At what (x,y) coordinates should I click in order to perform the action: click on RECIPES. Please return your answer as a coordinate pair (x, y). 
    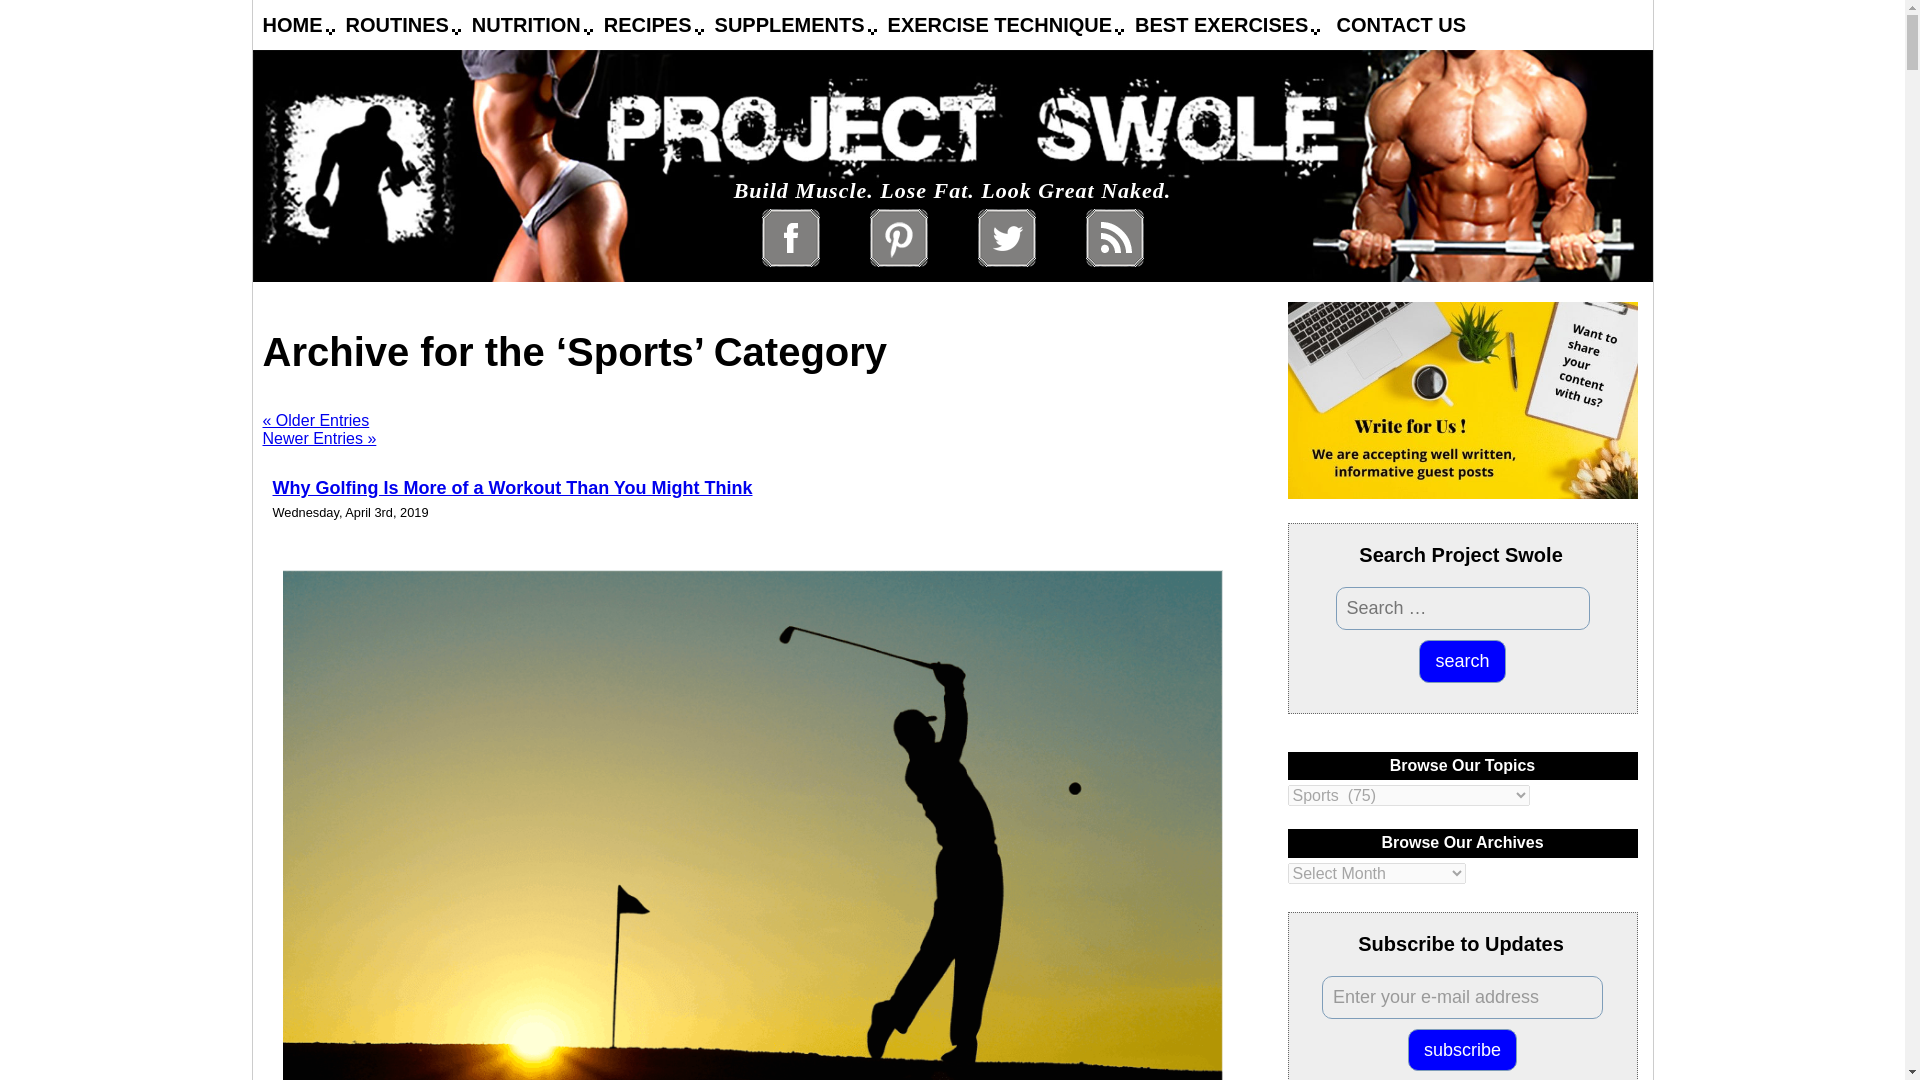
    Looking at the image, I should click on (648, 24).